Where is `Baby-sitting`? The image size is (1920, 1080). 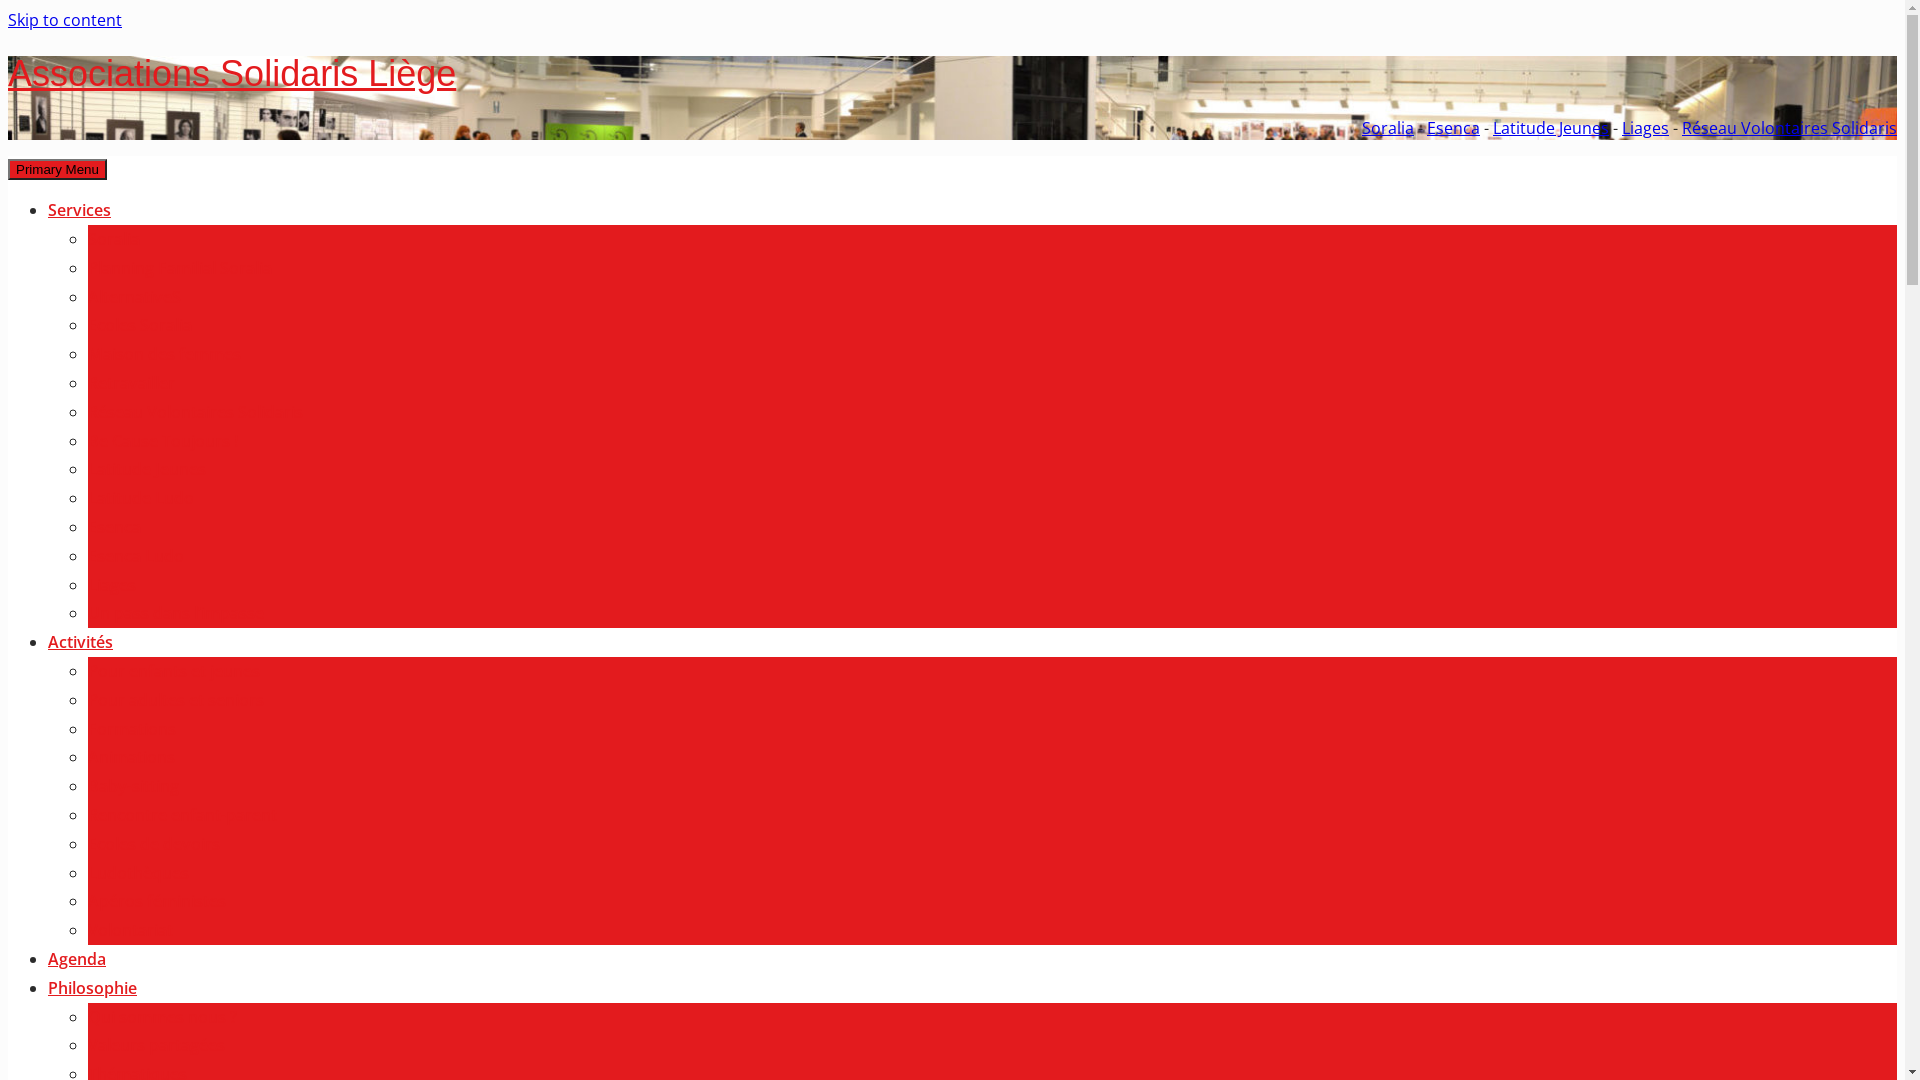 Baby-sitting is located at coordinates (134, 786).